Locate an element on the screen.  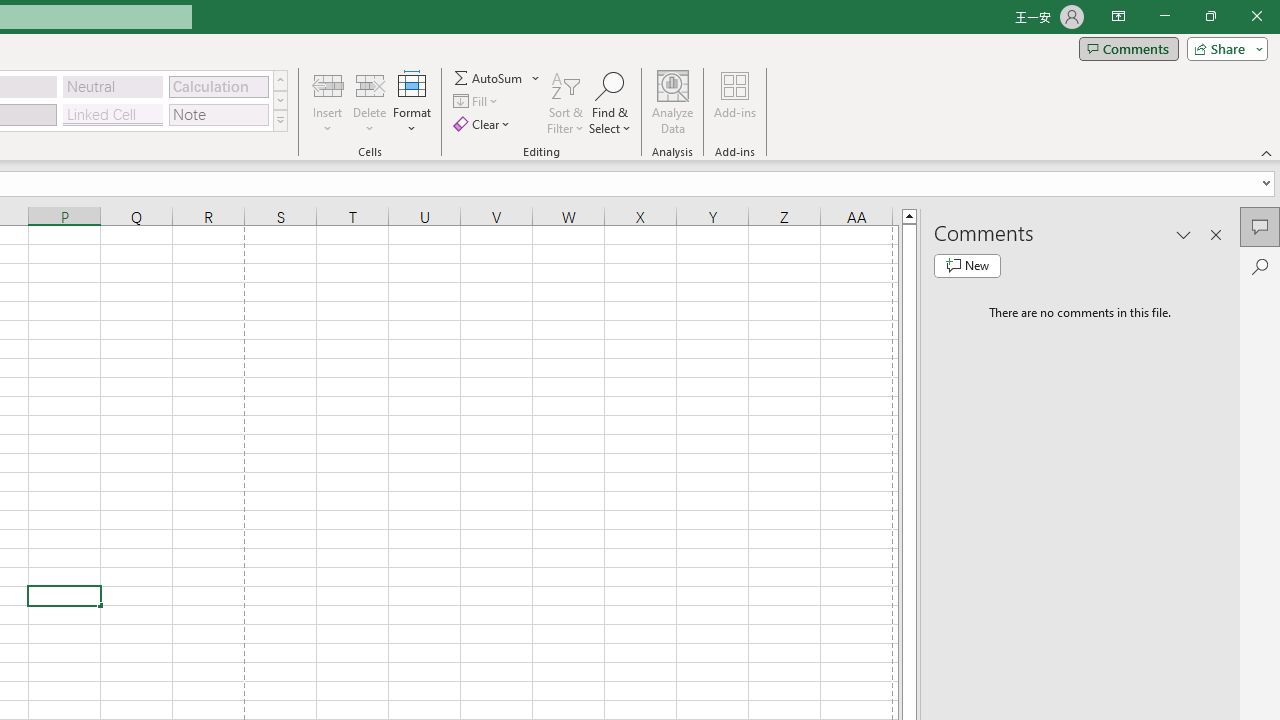
Search is located at coordinates (1260, 266).